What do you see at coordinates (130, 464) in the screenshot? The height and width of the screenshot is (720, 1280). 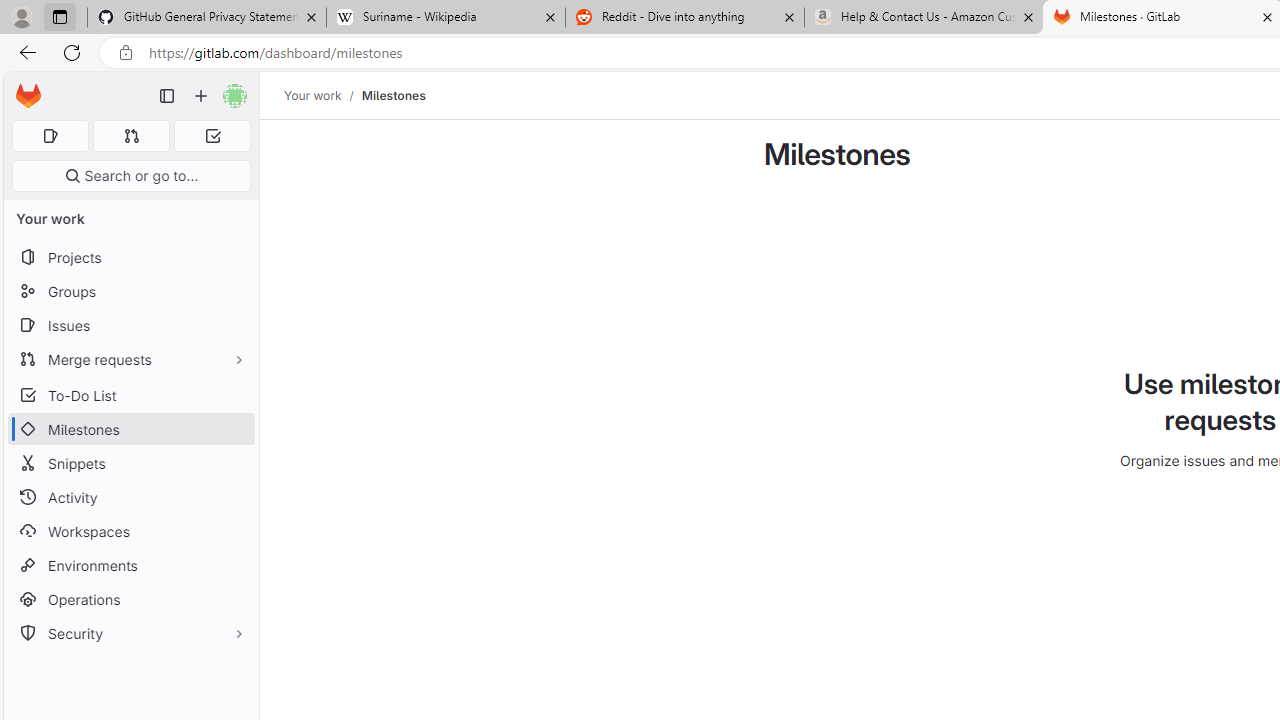 I see `Snippets` at bounding box center [130, 464].